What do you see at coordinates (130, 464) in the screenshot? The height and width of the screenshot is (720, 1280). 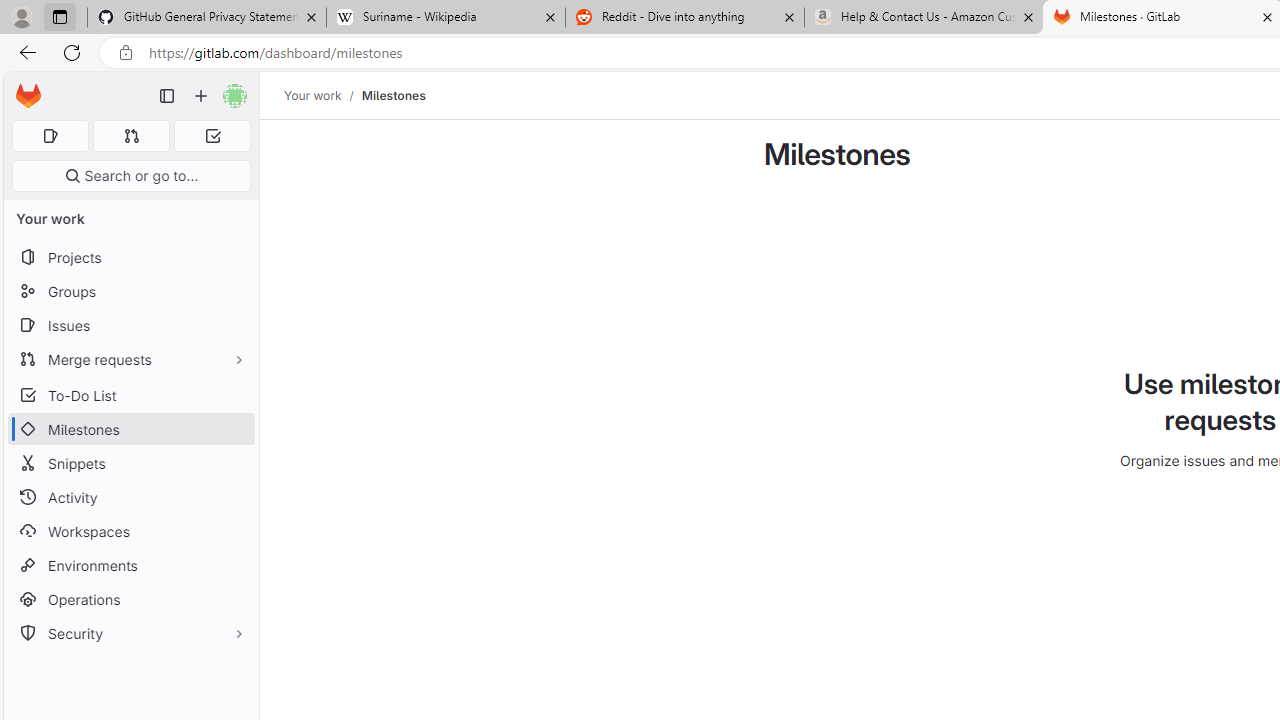 I see `Snippets` at bounding box center [130, 464].